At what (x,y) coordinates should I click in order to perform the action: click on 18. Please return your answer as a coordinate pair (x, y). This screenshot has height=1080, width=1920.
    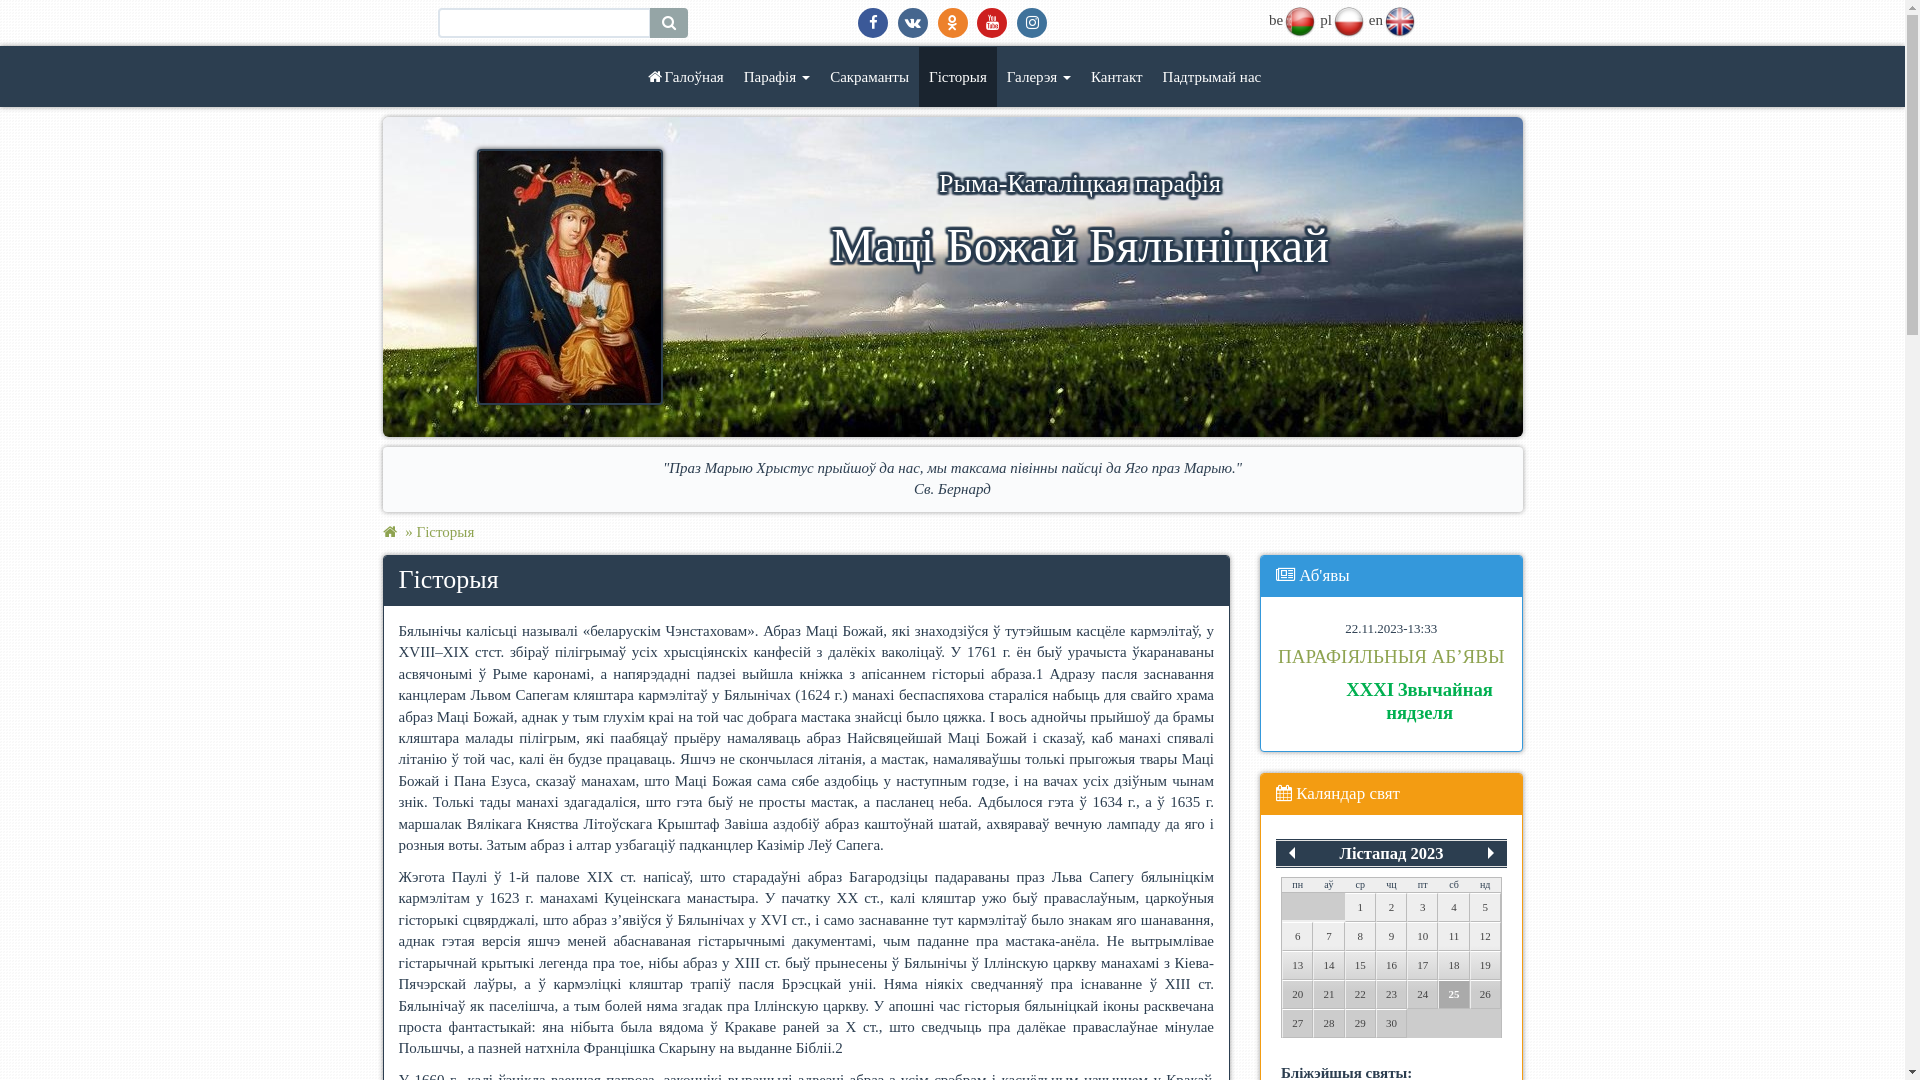
    Looking at the image, I should click on (1454, 966).